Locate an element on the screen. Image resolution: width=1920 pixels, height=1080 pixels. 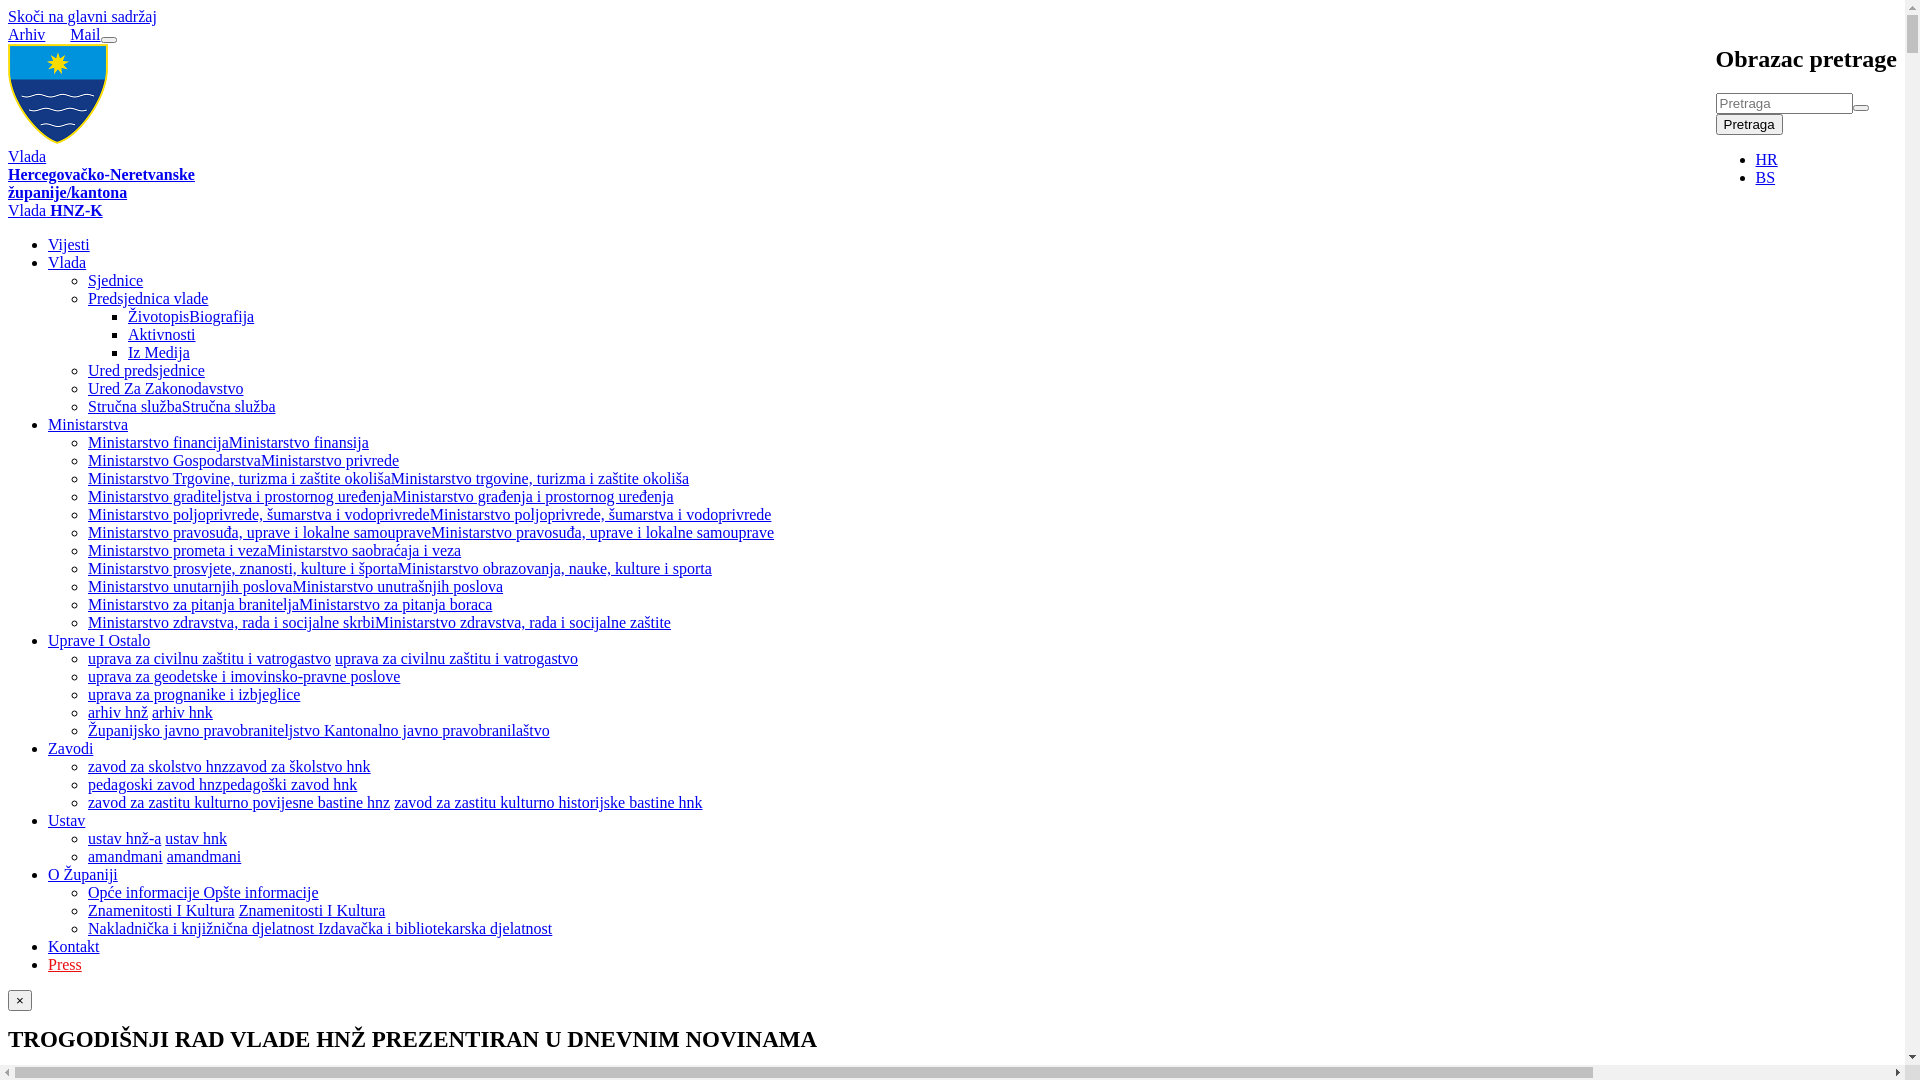
arhiv hnk is located at coordinates (182, 712).